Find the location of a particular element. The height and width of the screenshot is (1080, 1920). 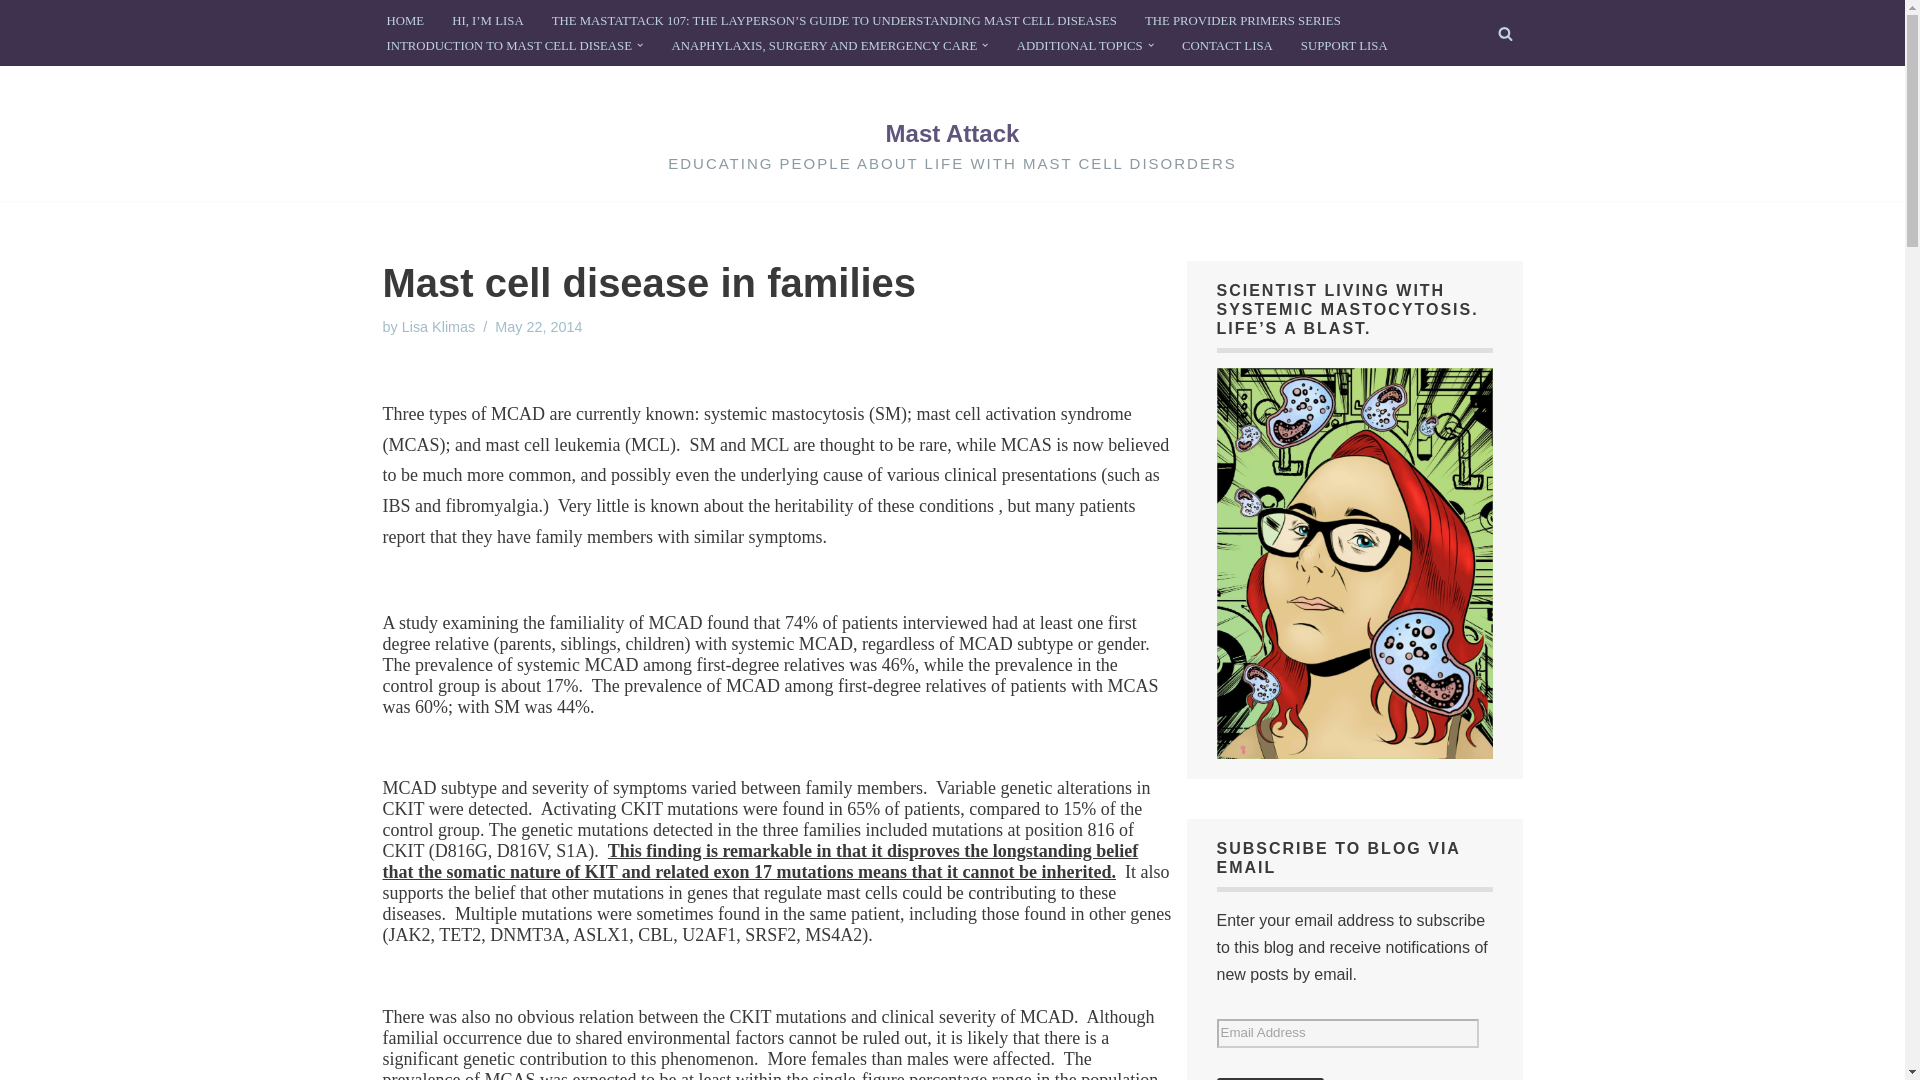

Posts by Lisa Klimas is located at coordinates (438, 326).